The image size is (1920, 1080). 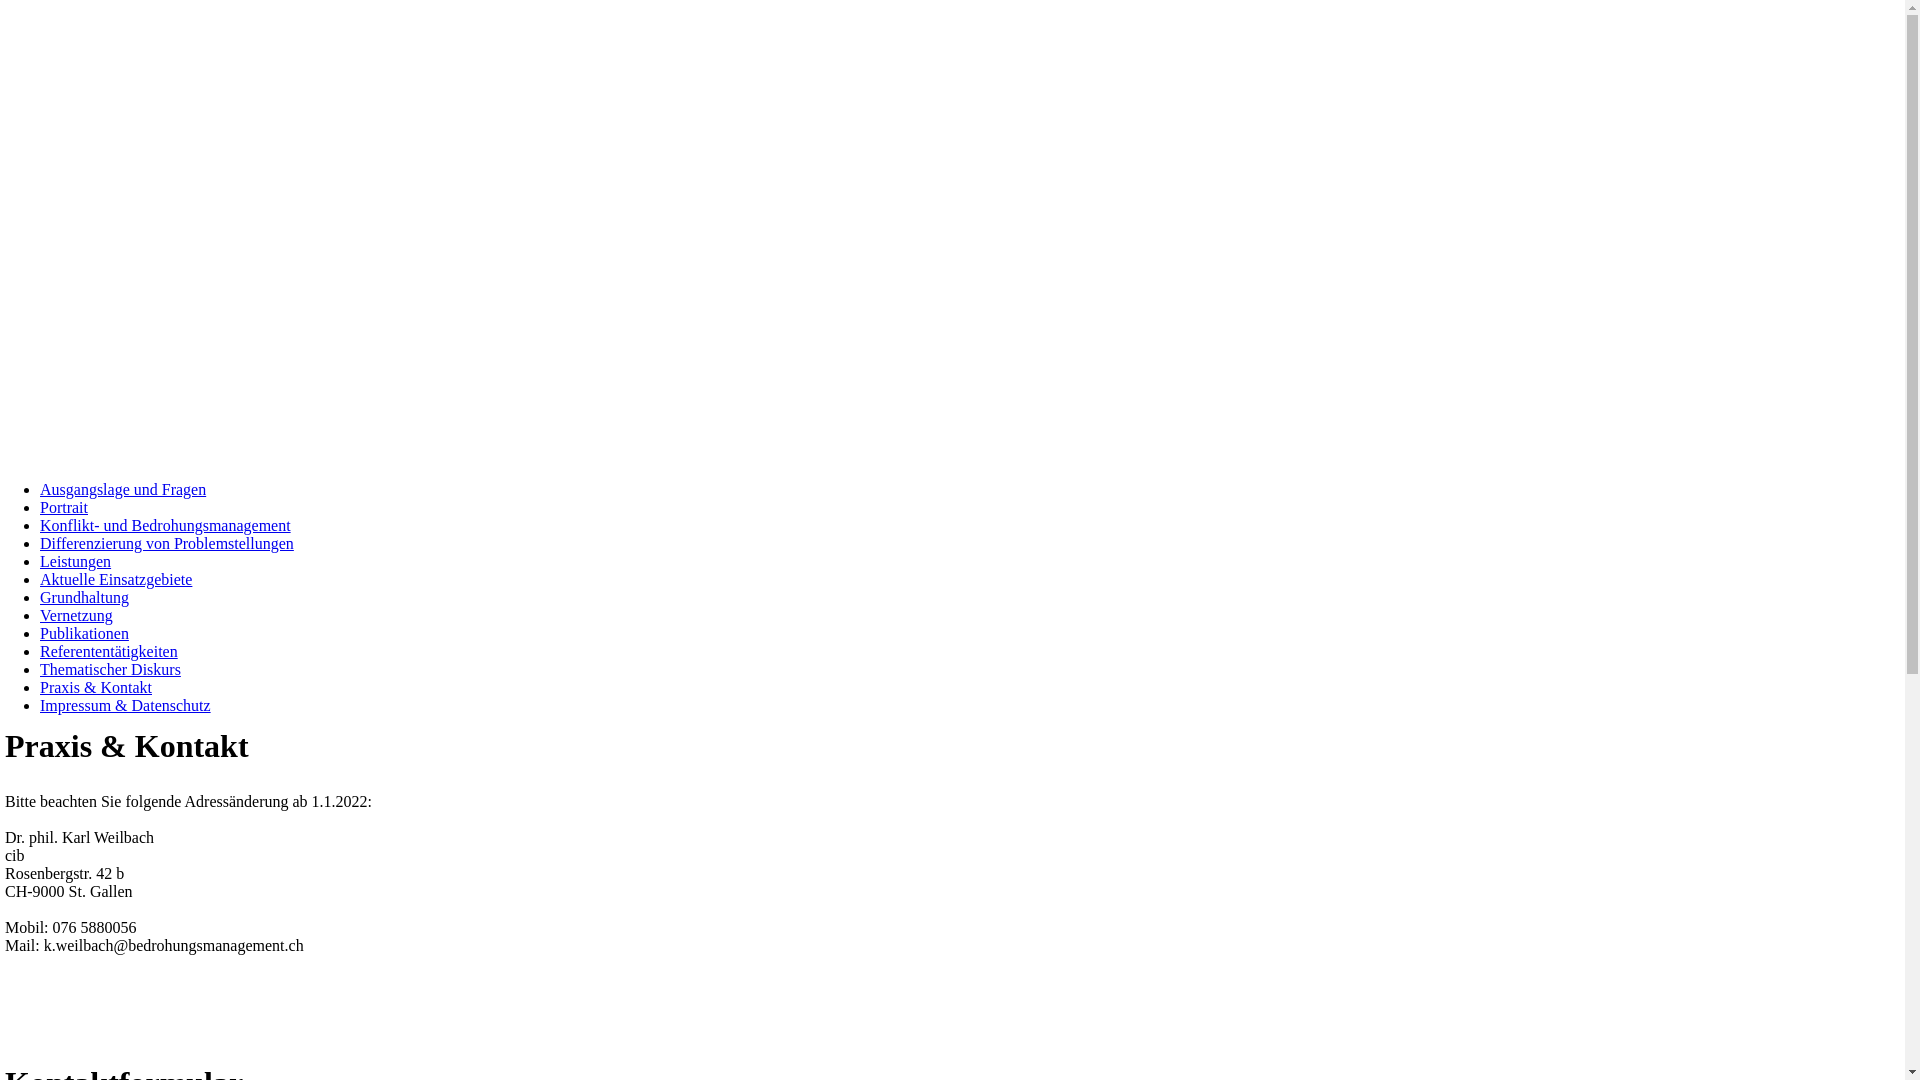 I want to click on Differenzierung von Problemstellungen, so click(x=167, y=544).